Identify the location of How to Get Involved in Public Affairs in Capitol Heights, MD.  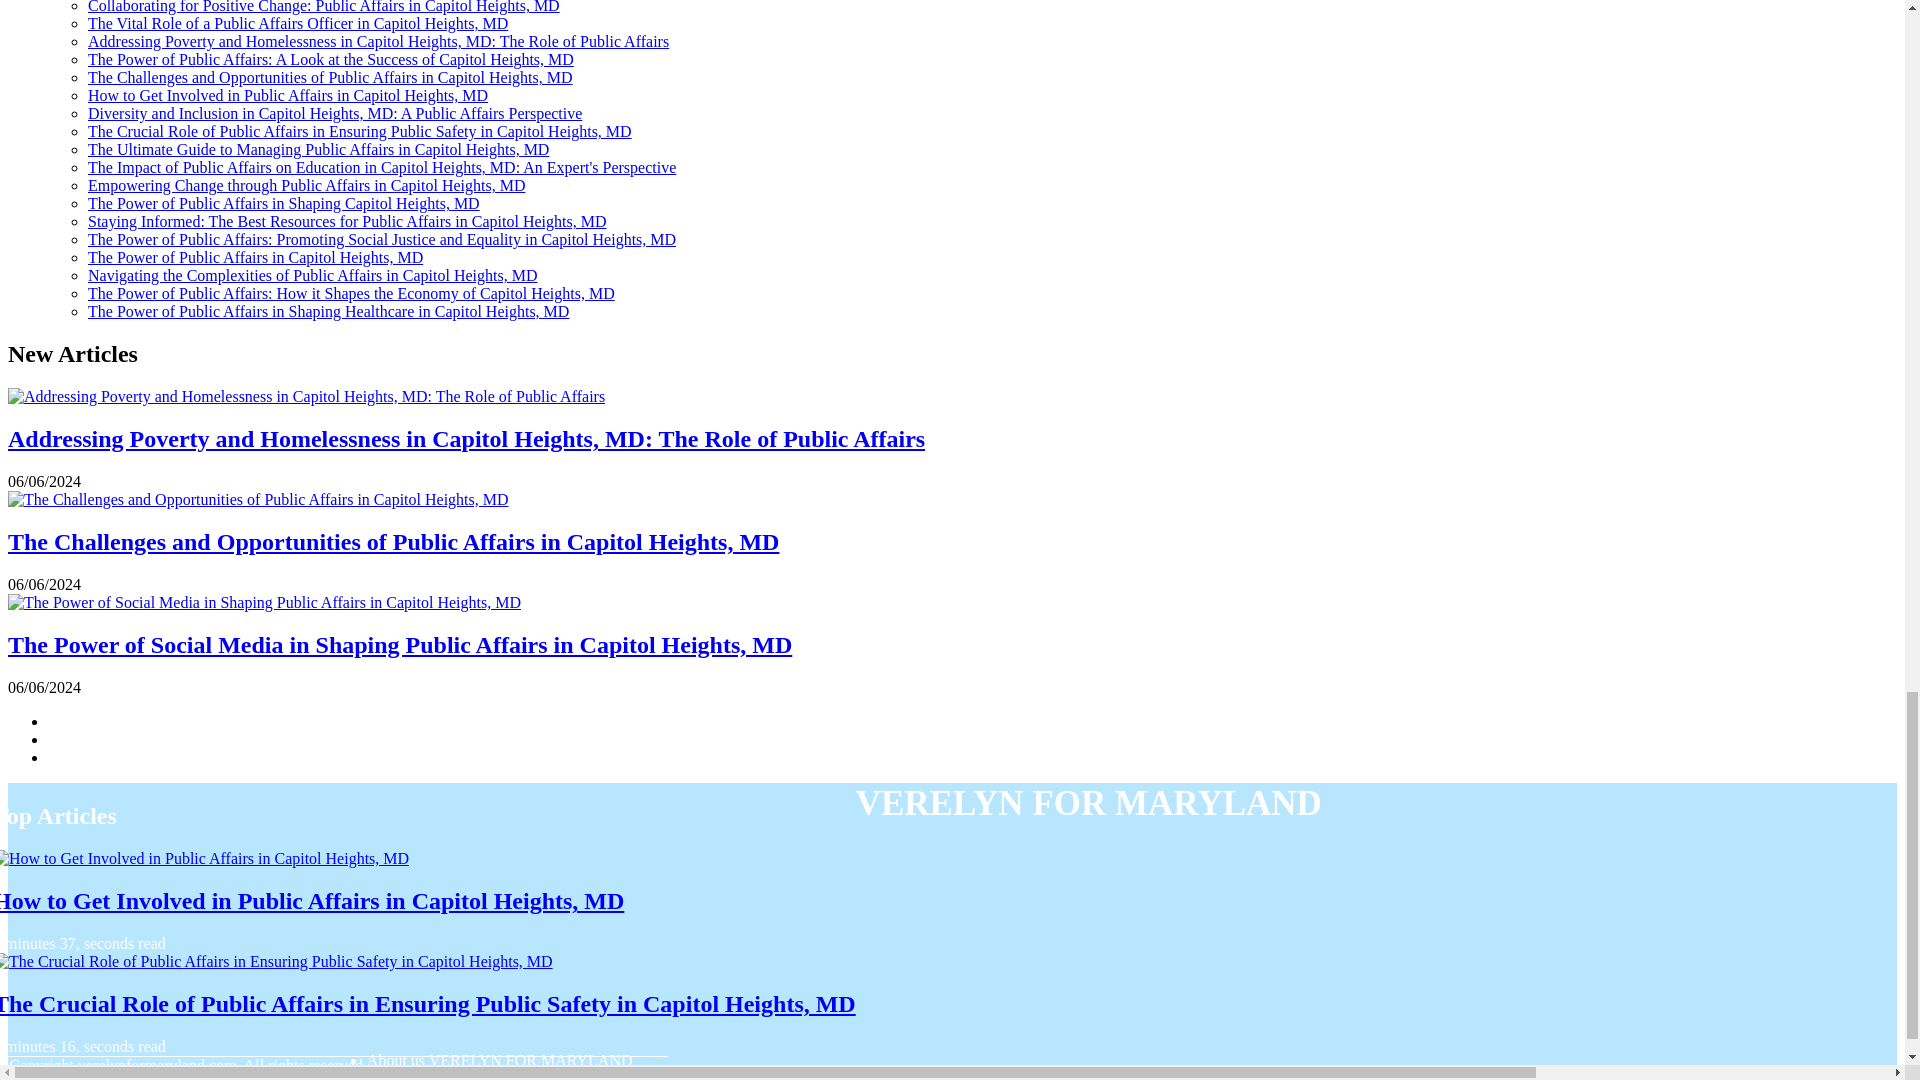
(288, 95).